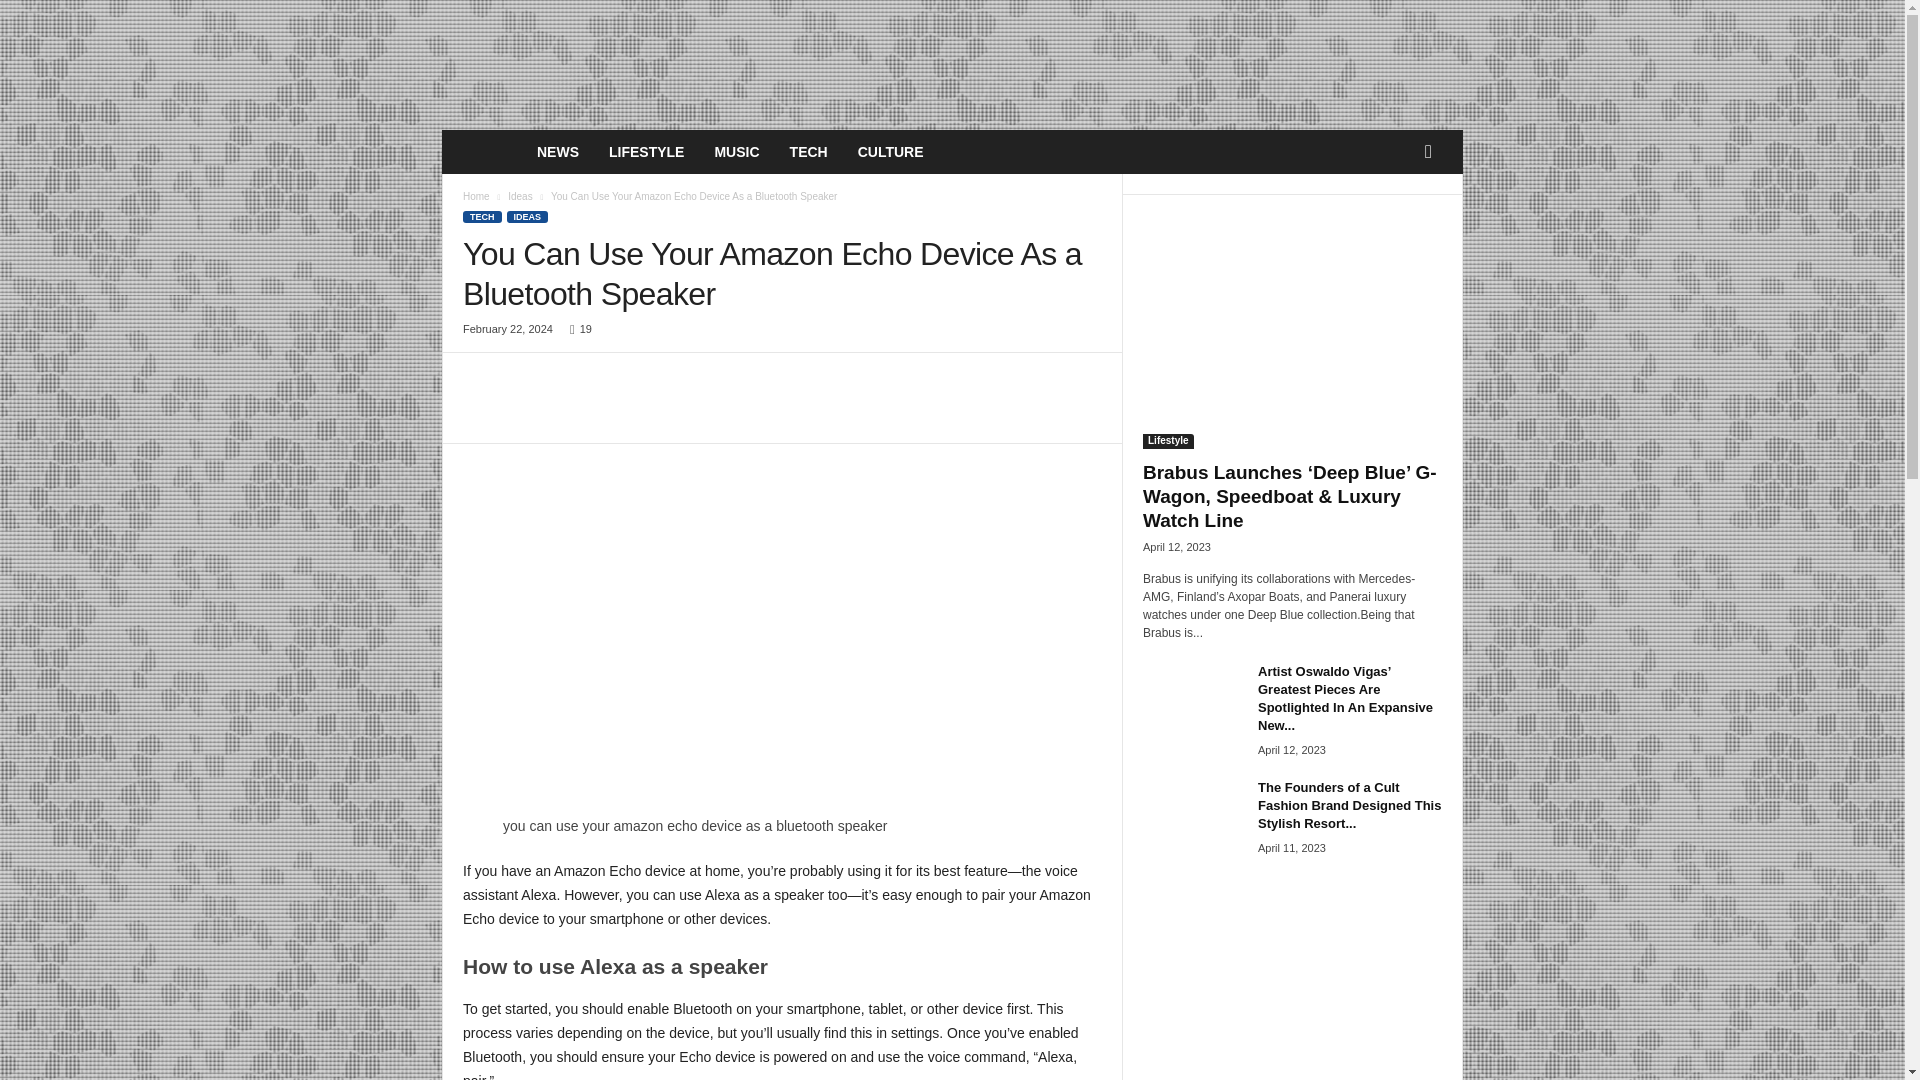 This screenshot has height=1080, width=1920. What do you see at coordinates (736, 151) in the screenshot?
I see `MUSIC` at bounding box center [736, 151].